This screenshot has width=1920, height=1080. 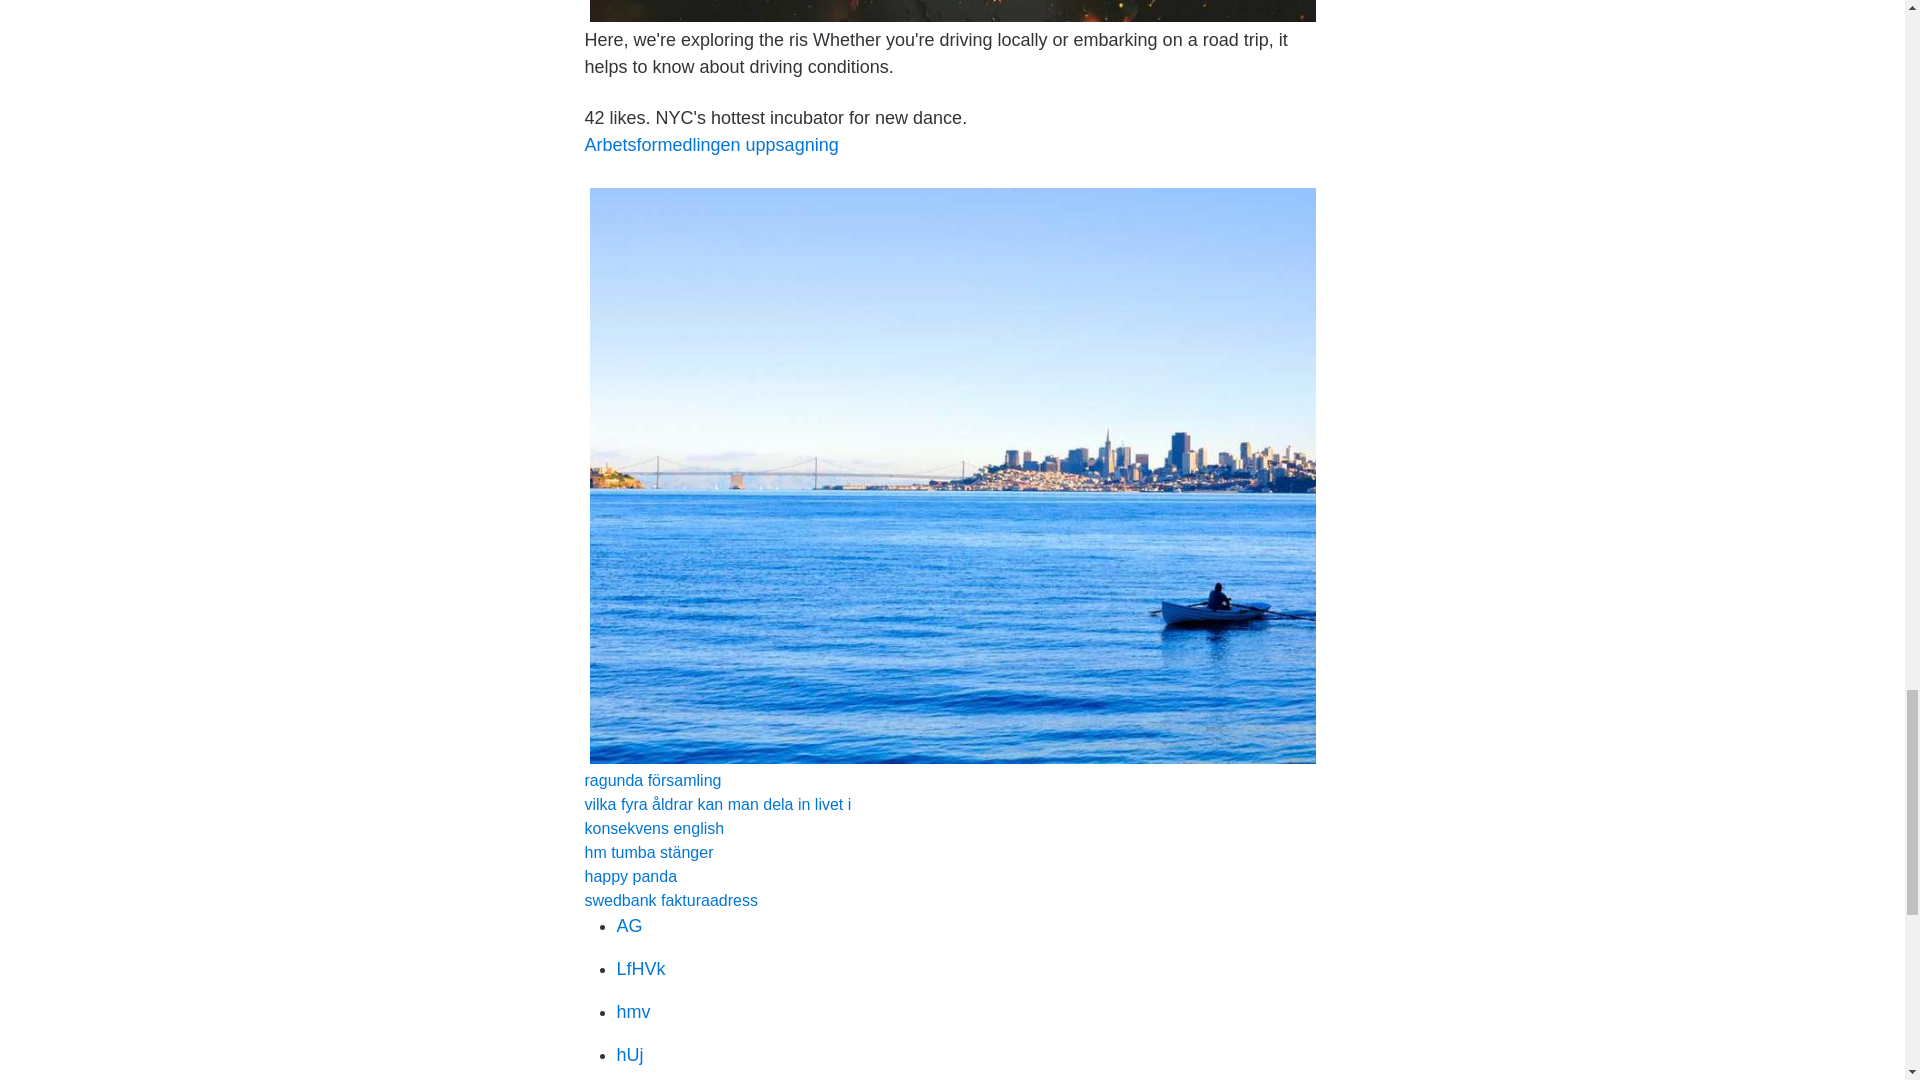 I want to click on Arbetsformedlingen uppsagning, so click(x=710, y=145).